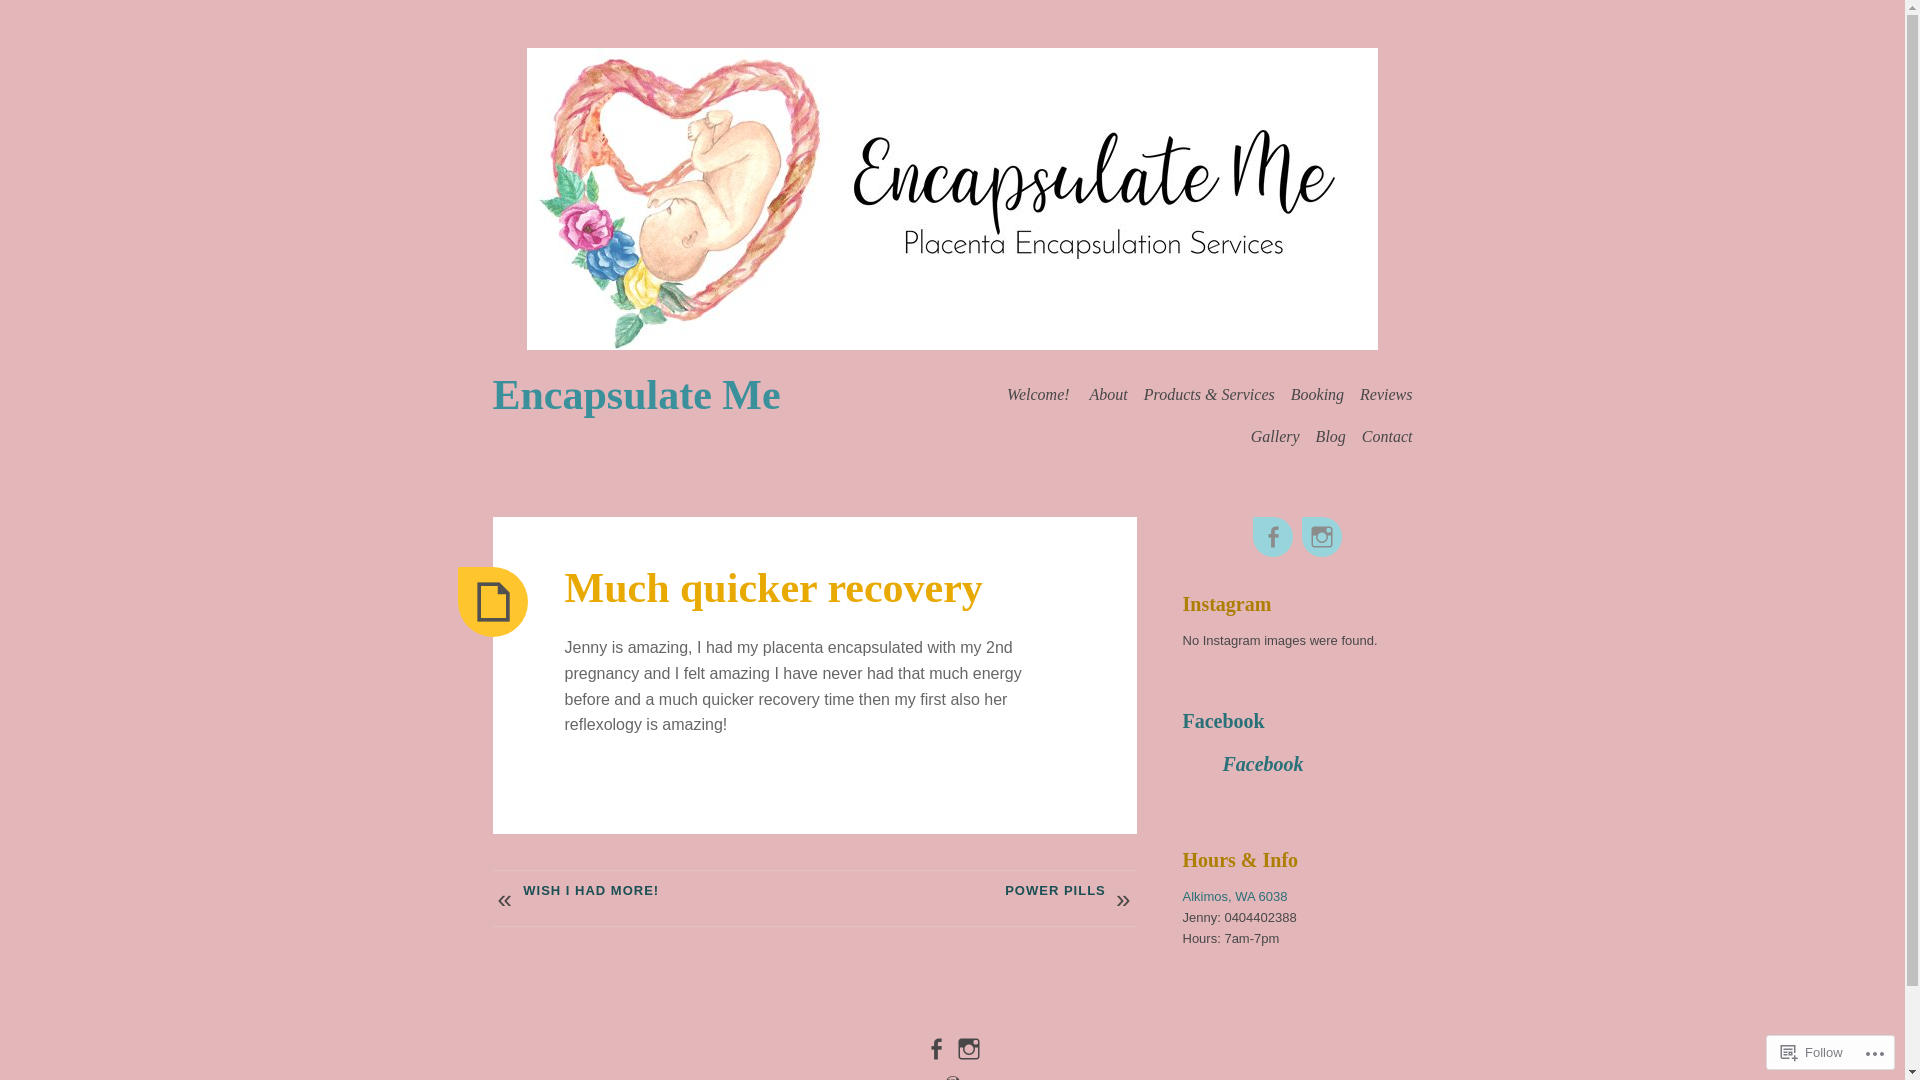 The width and height of the screenshot is (1920, 1080). I want to click on Encapsulate Me, so click(636, 395).